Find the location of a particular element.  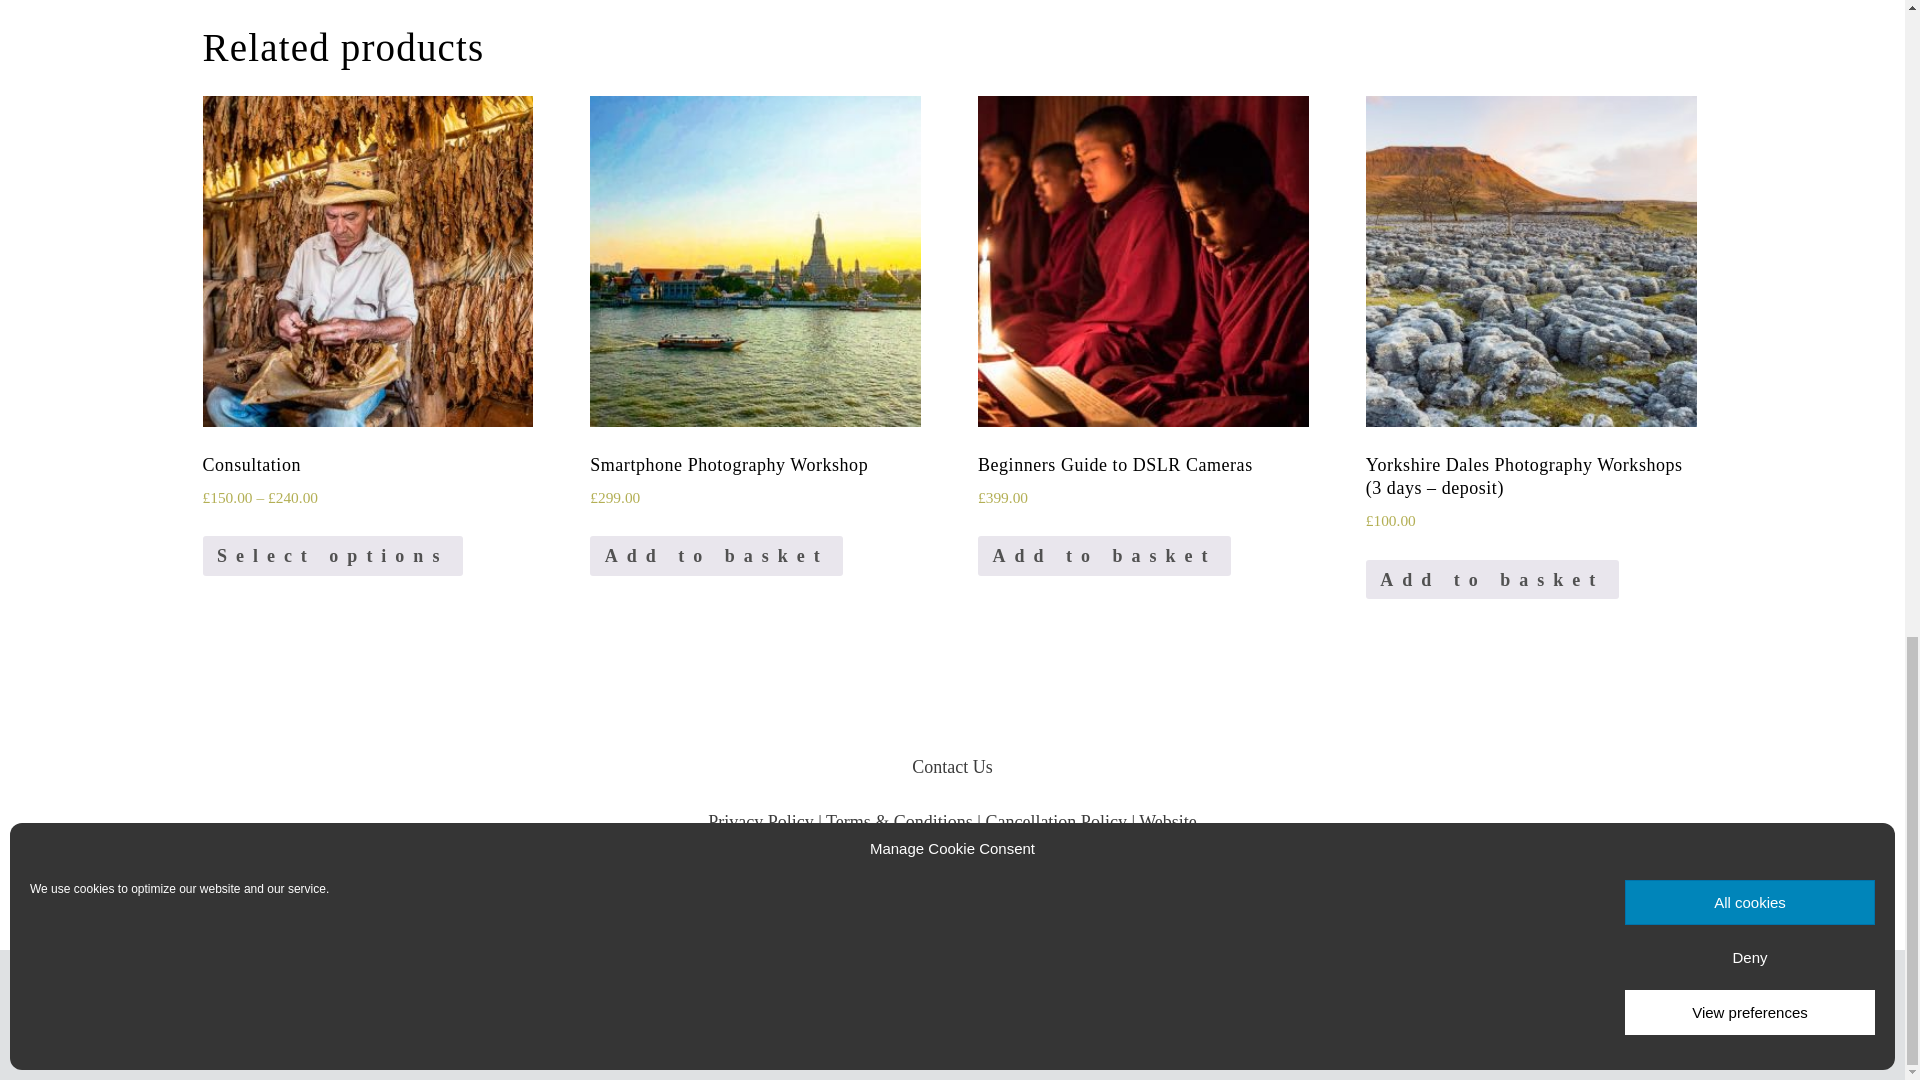

Select options is located at coordinates (332, 555).